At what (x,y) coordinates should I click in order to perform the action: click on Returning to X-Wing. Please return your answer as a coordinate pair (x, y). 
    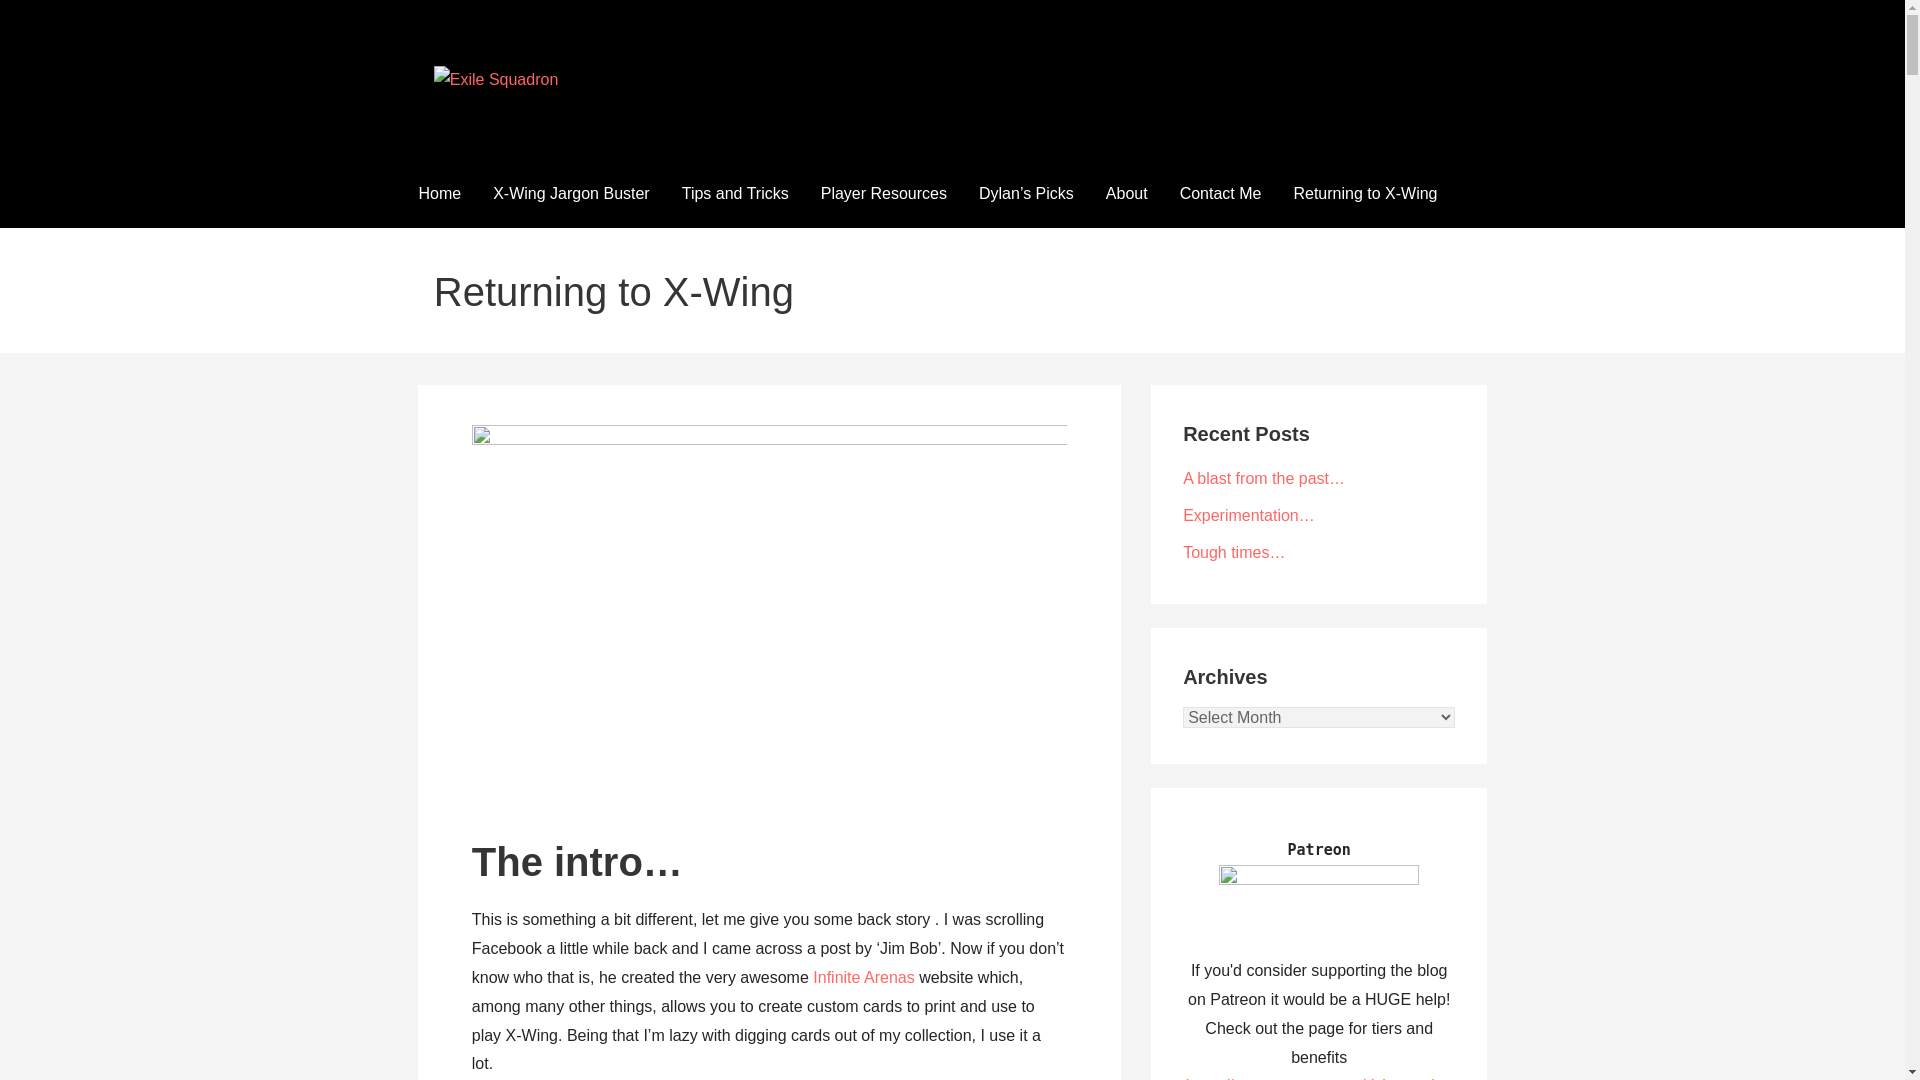
    Looking at the image, I should click on (1364, 194).